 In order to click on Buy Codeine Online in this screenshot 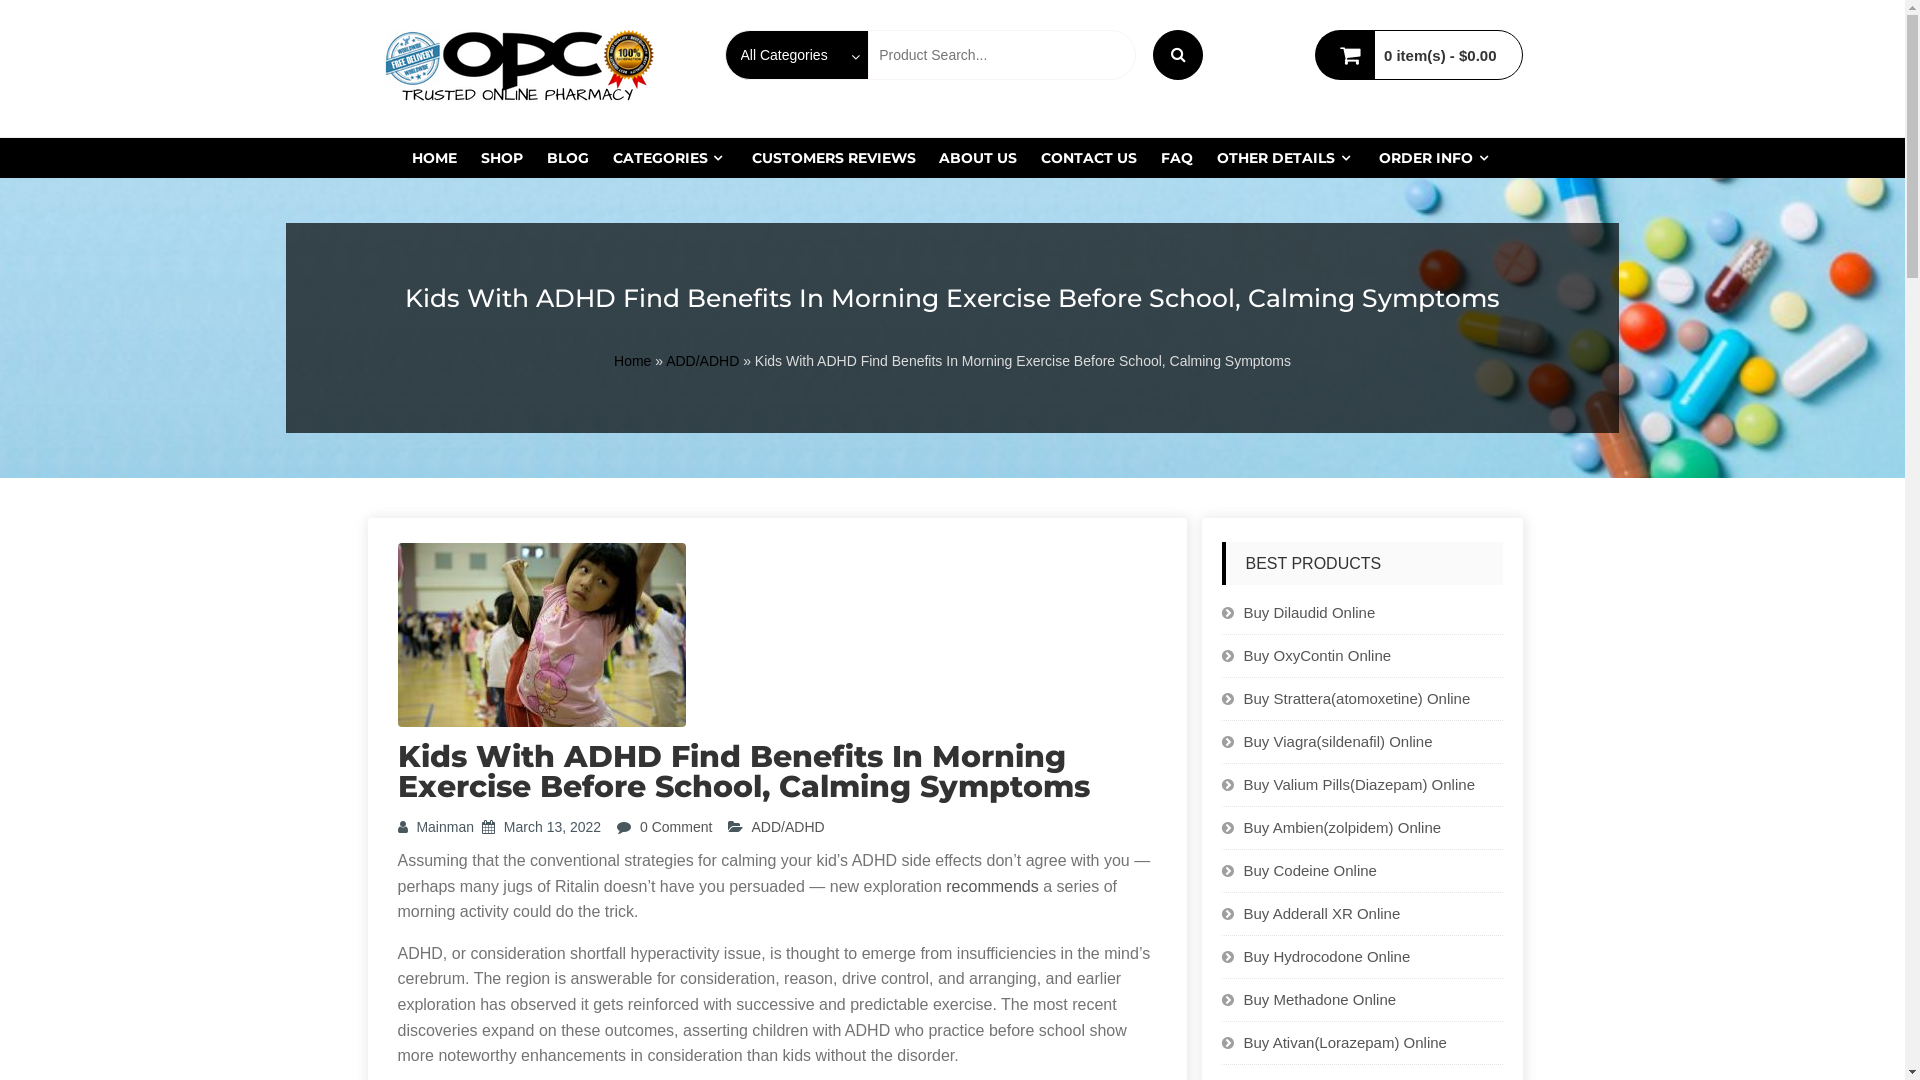, I will do `click(1310, 870)`.